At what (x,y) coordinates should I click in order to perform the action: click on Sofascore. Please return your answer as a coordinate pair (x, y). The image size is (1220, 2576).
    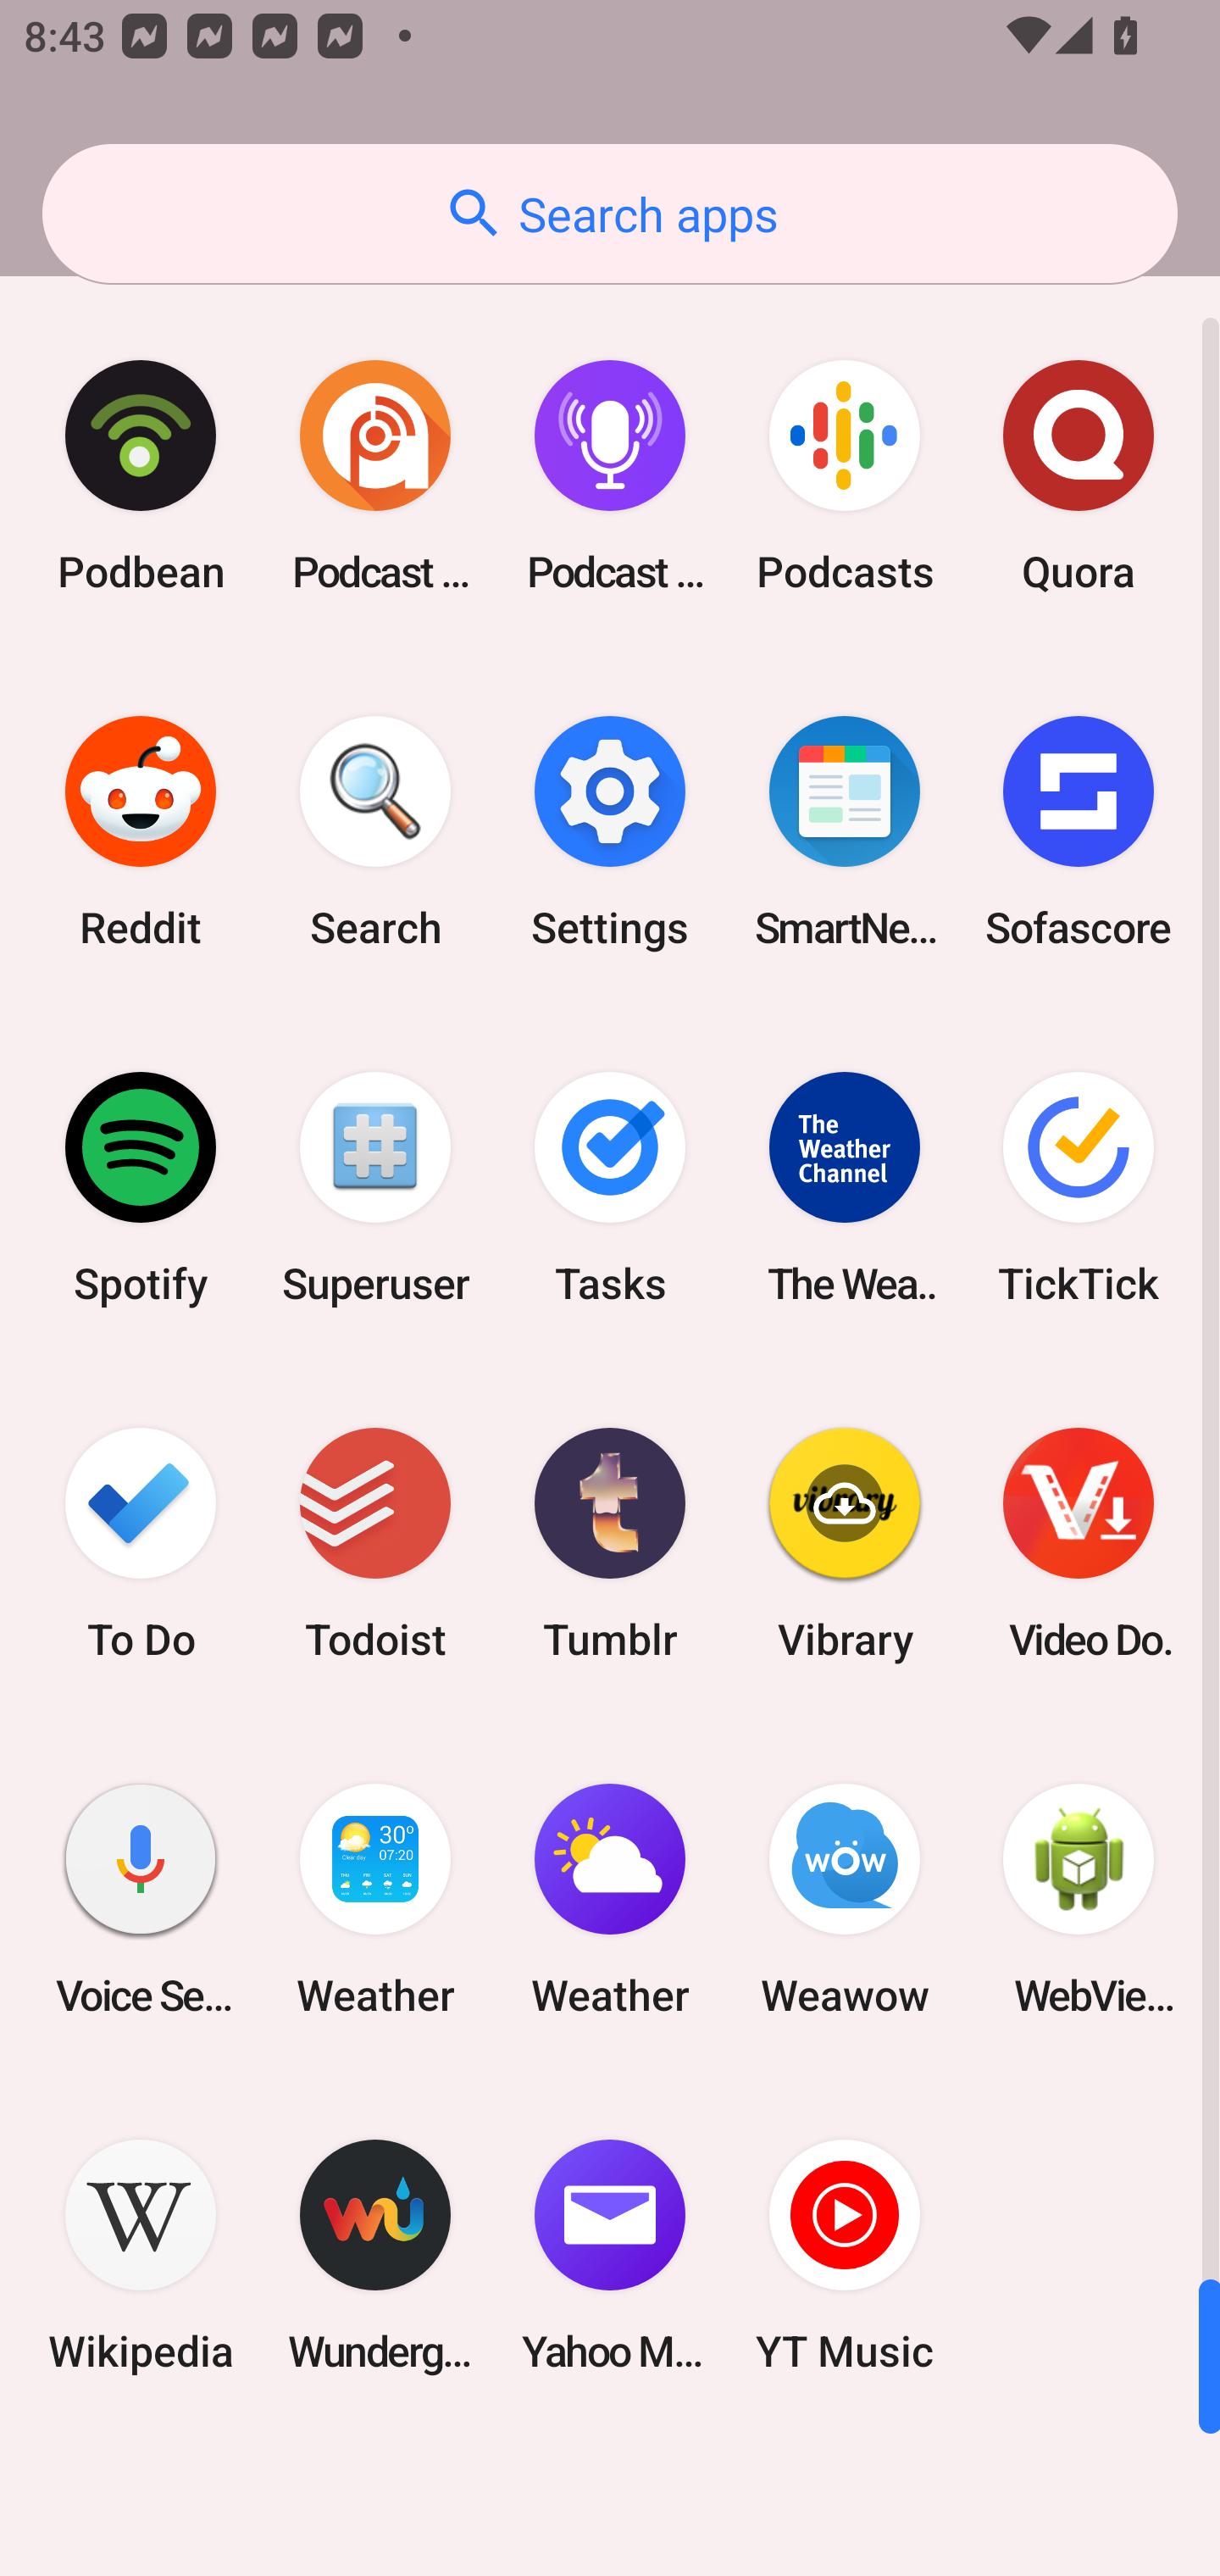
    Looking at the image, I should click on (1079, 832).